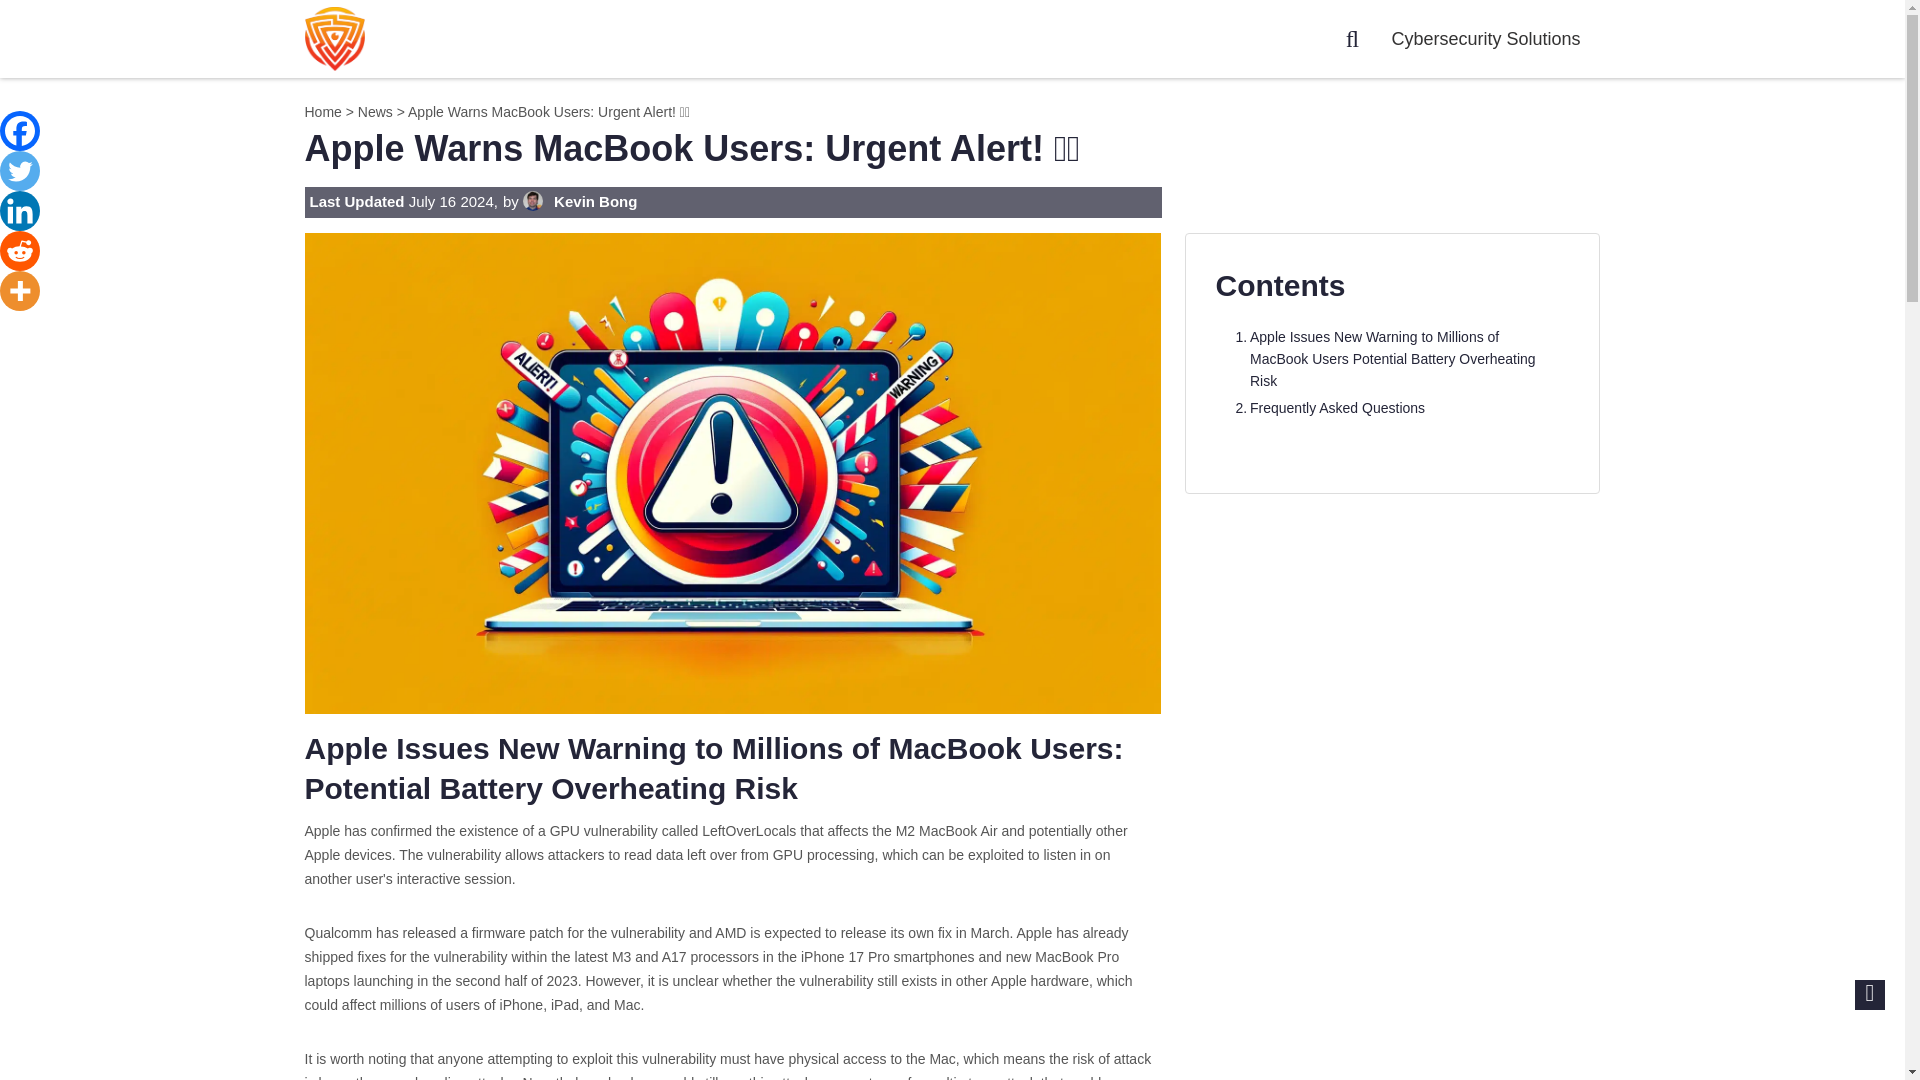  What do you see at coordinates (1326, 408) in the screenshot?
I see `Frequently Asked Questions` at bounding box center [1326, 408].